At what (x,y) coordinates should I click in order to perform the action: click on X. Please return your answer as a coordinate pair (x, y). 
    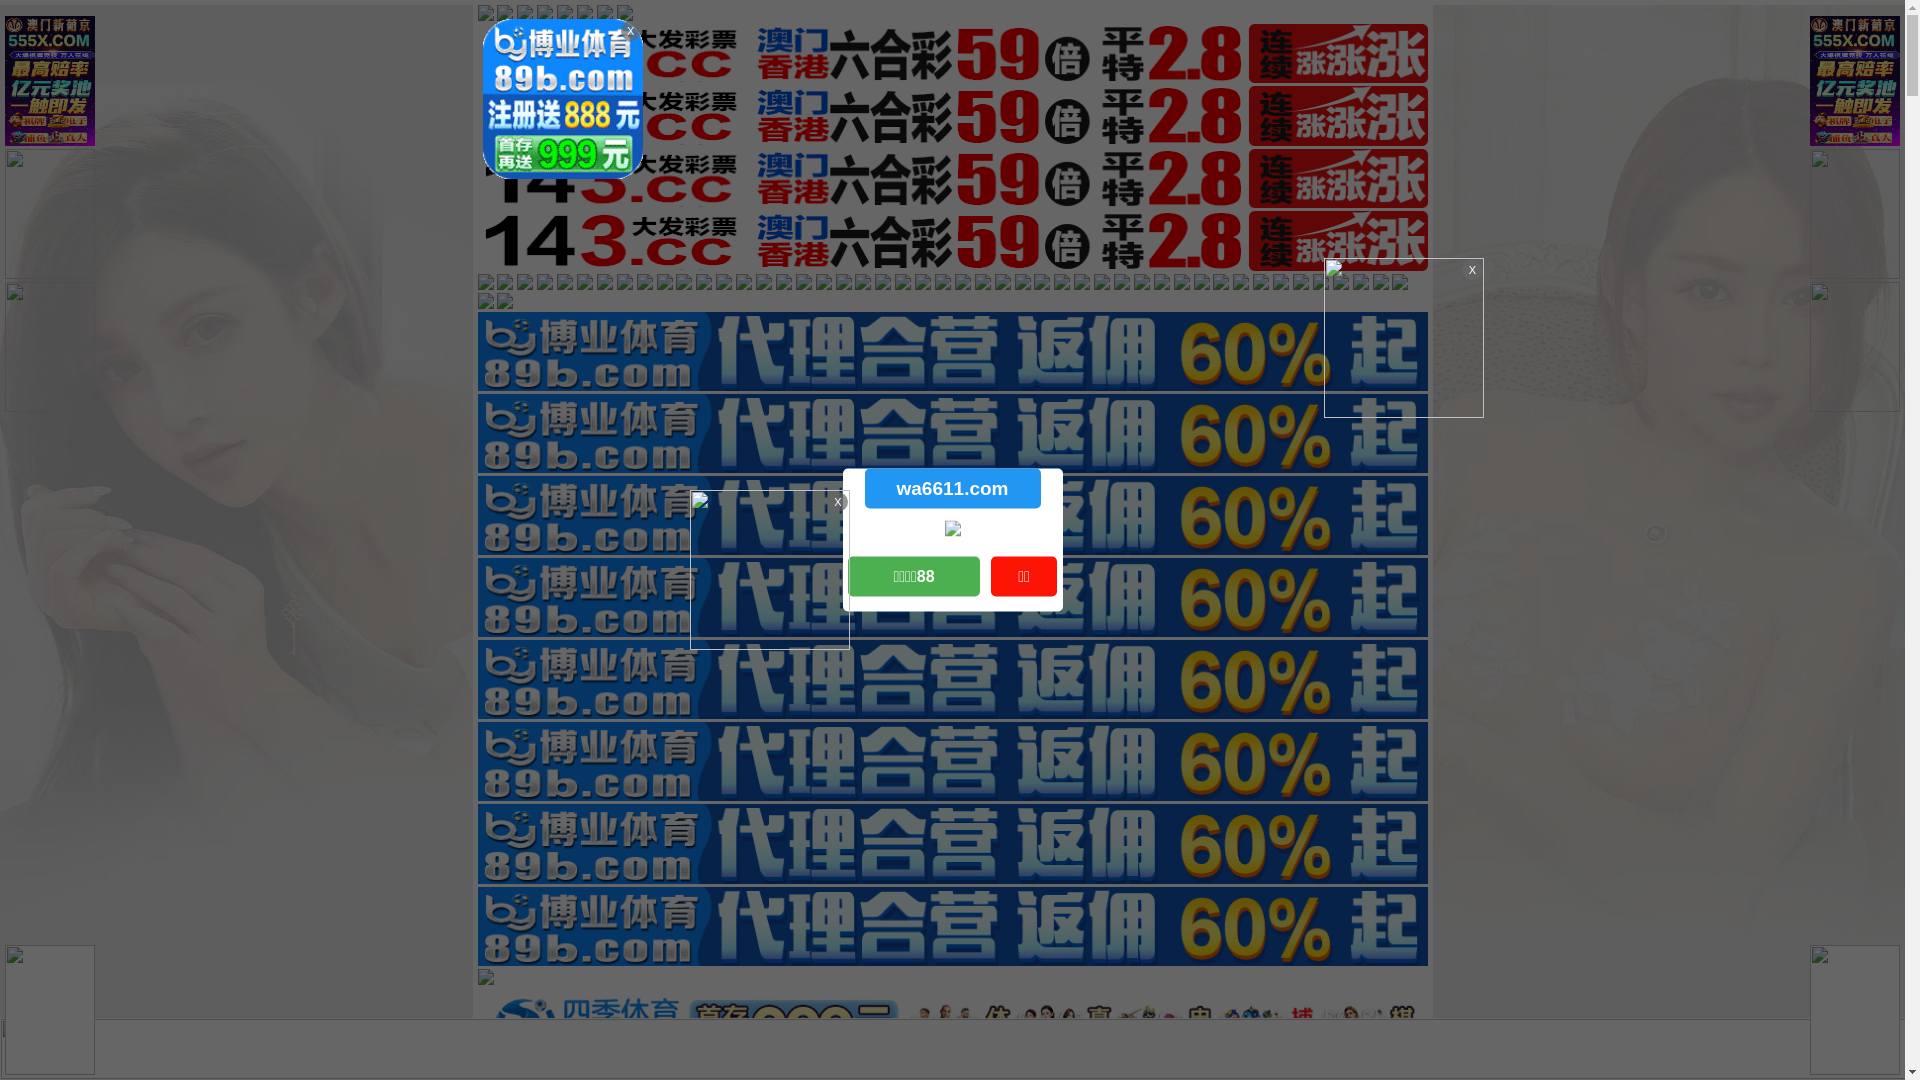
    Looking at the image, I should click on (1887, 1041).